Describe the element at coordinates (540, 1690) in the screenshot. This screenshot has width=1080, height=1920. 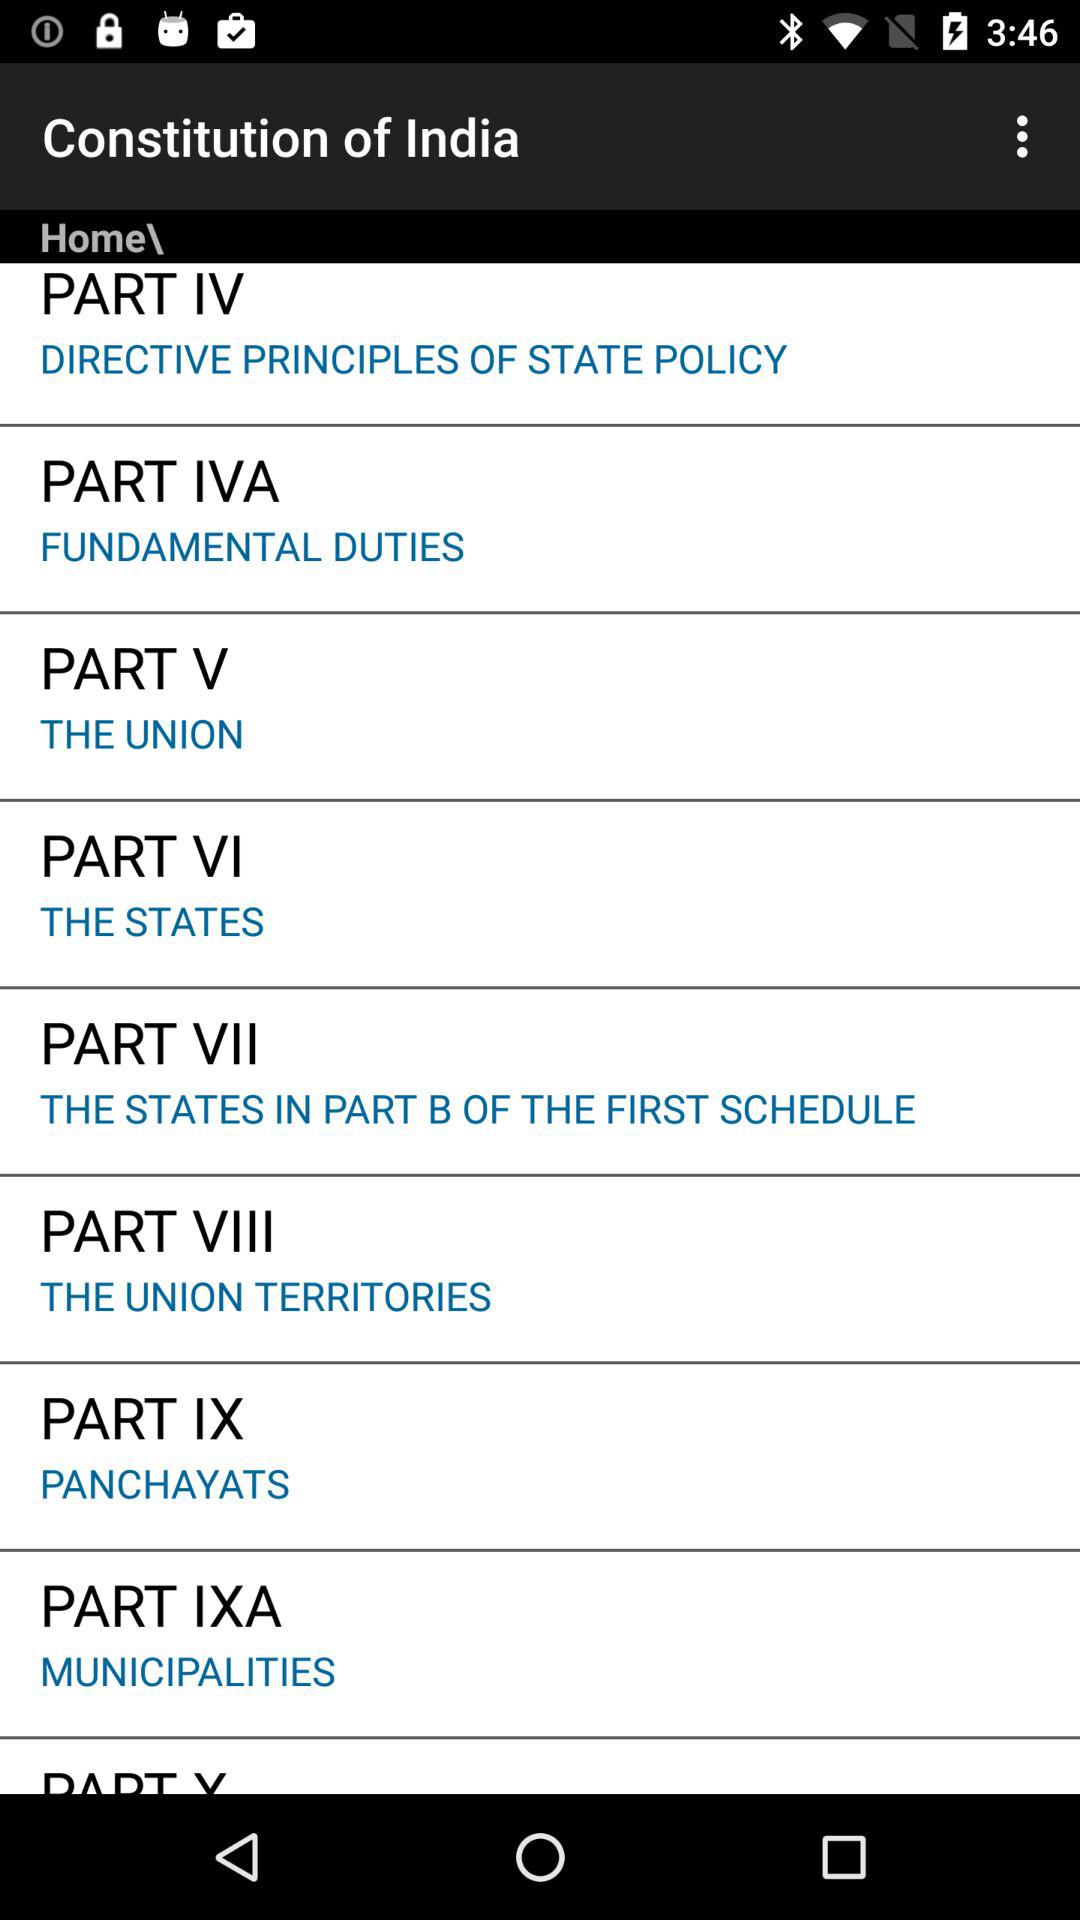
I see `turn off municipalities` at that location.